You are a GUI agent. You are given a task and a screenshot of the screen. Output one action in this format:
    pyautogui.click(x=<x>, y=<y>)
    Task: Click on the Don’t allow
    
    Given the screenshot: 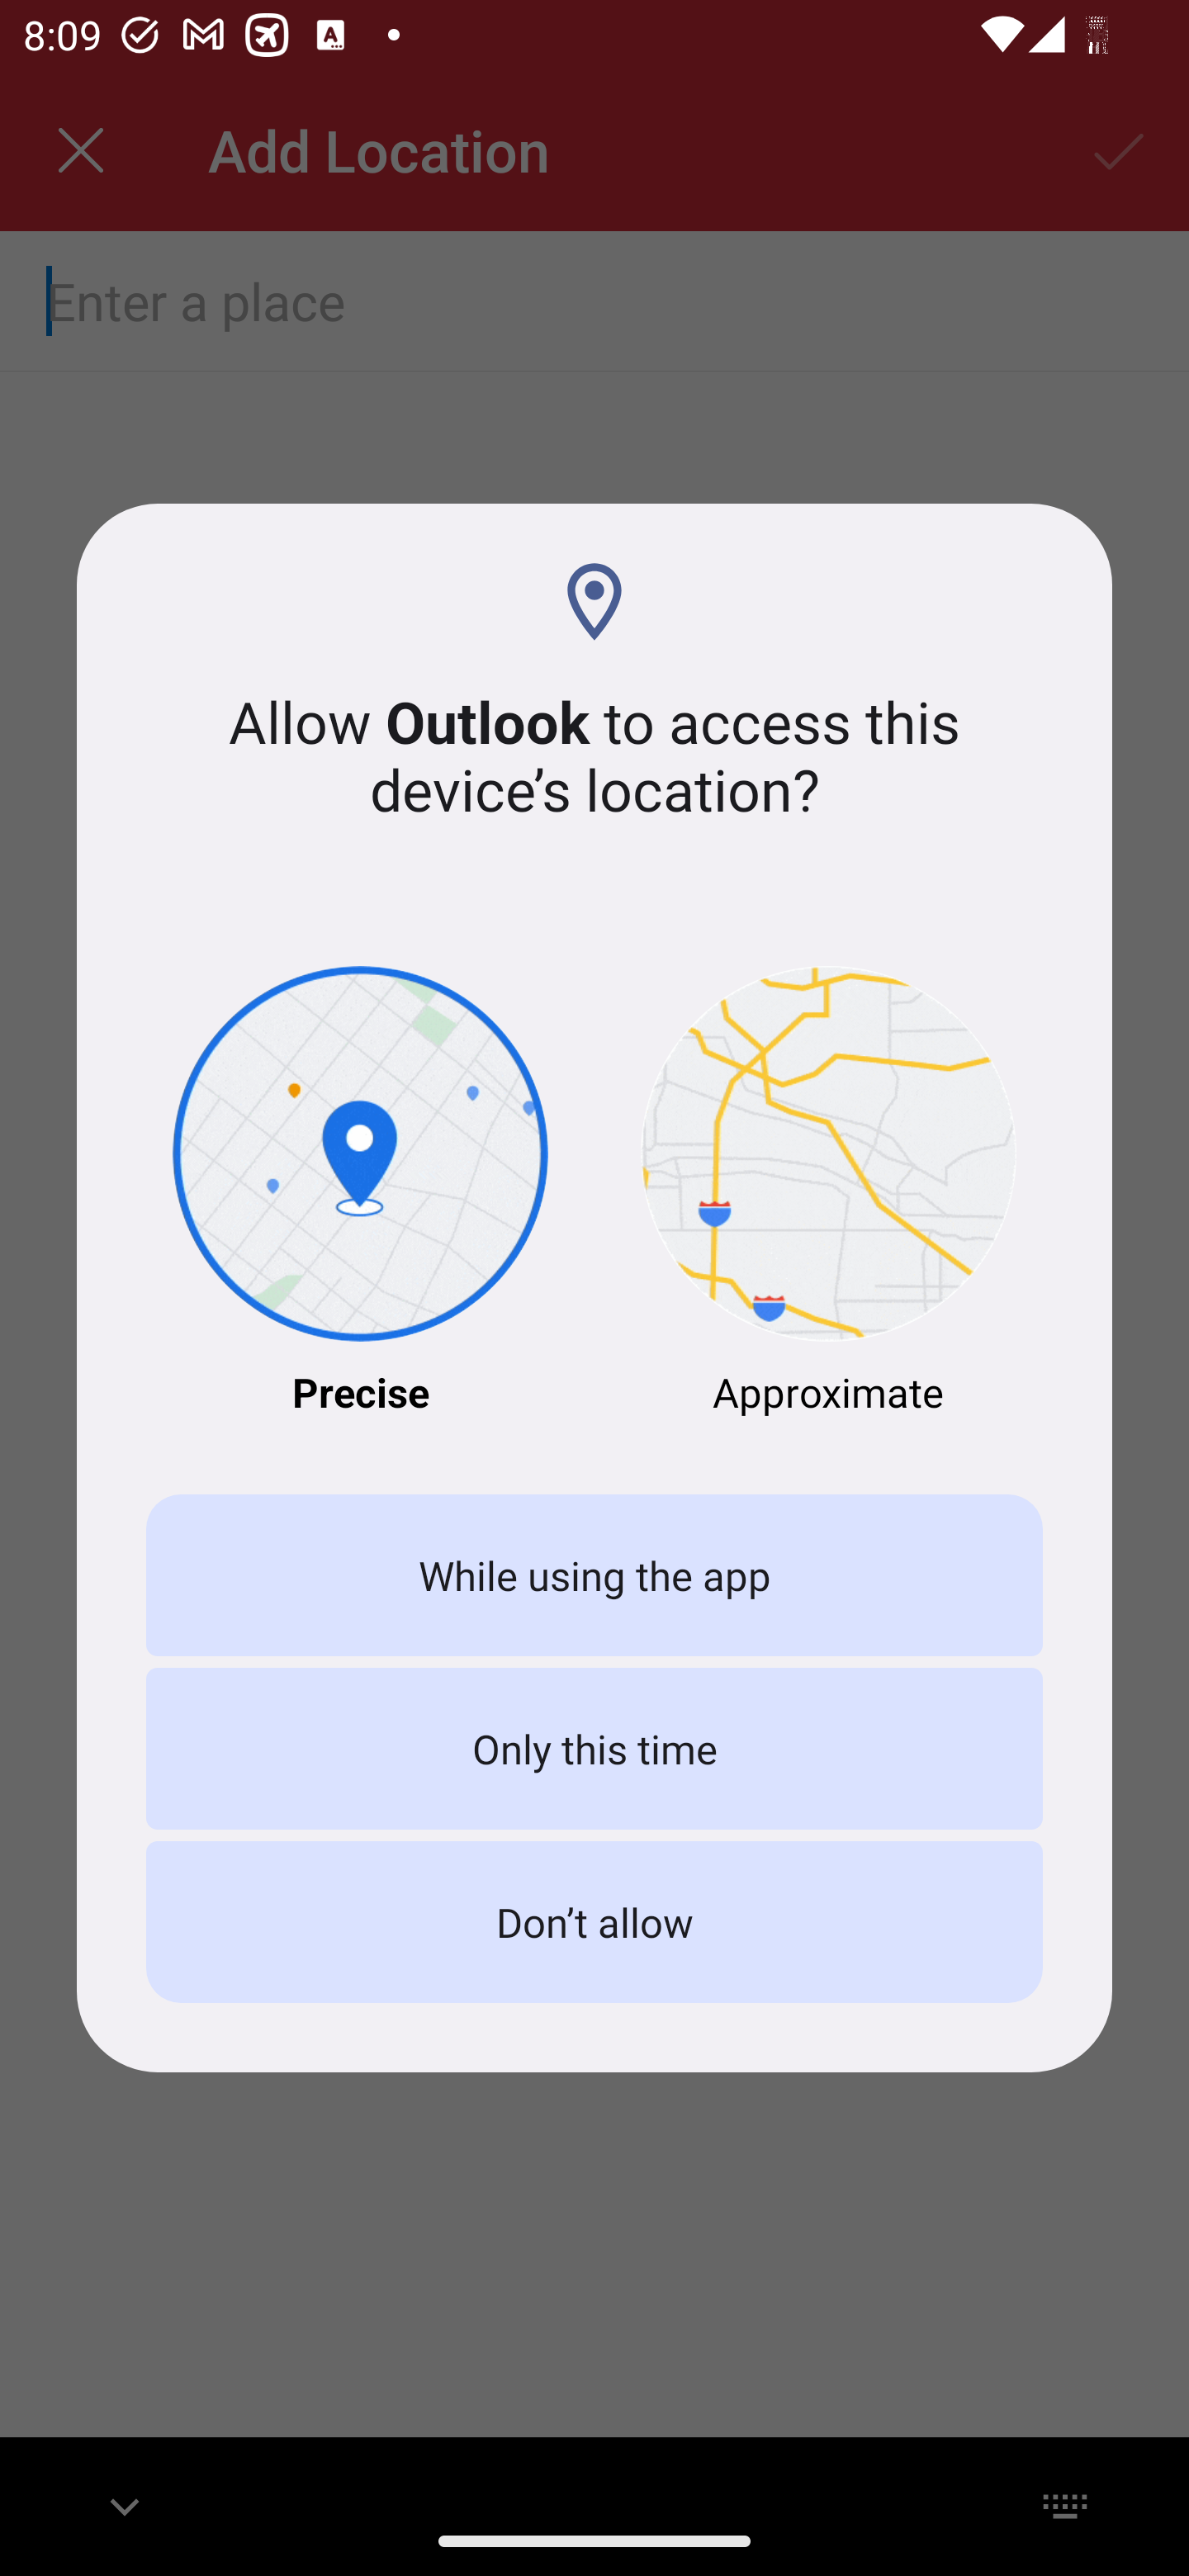 What is the action you would take?
    pyautogui.click(x=594, y=1922)
    